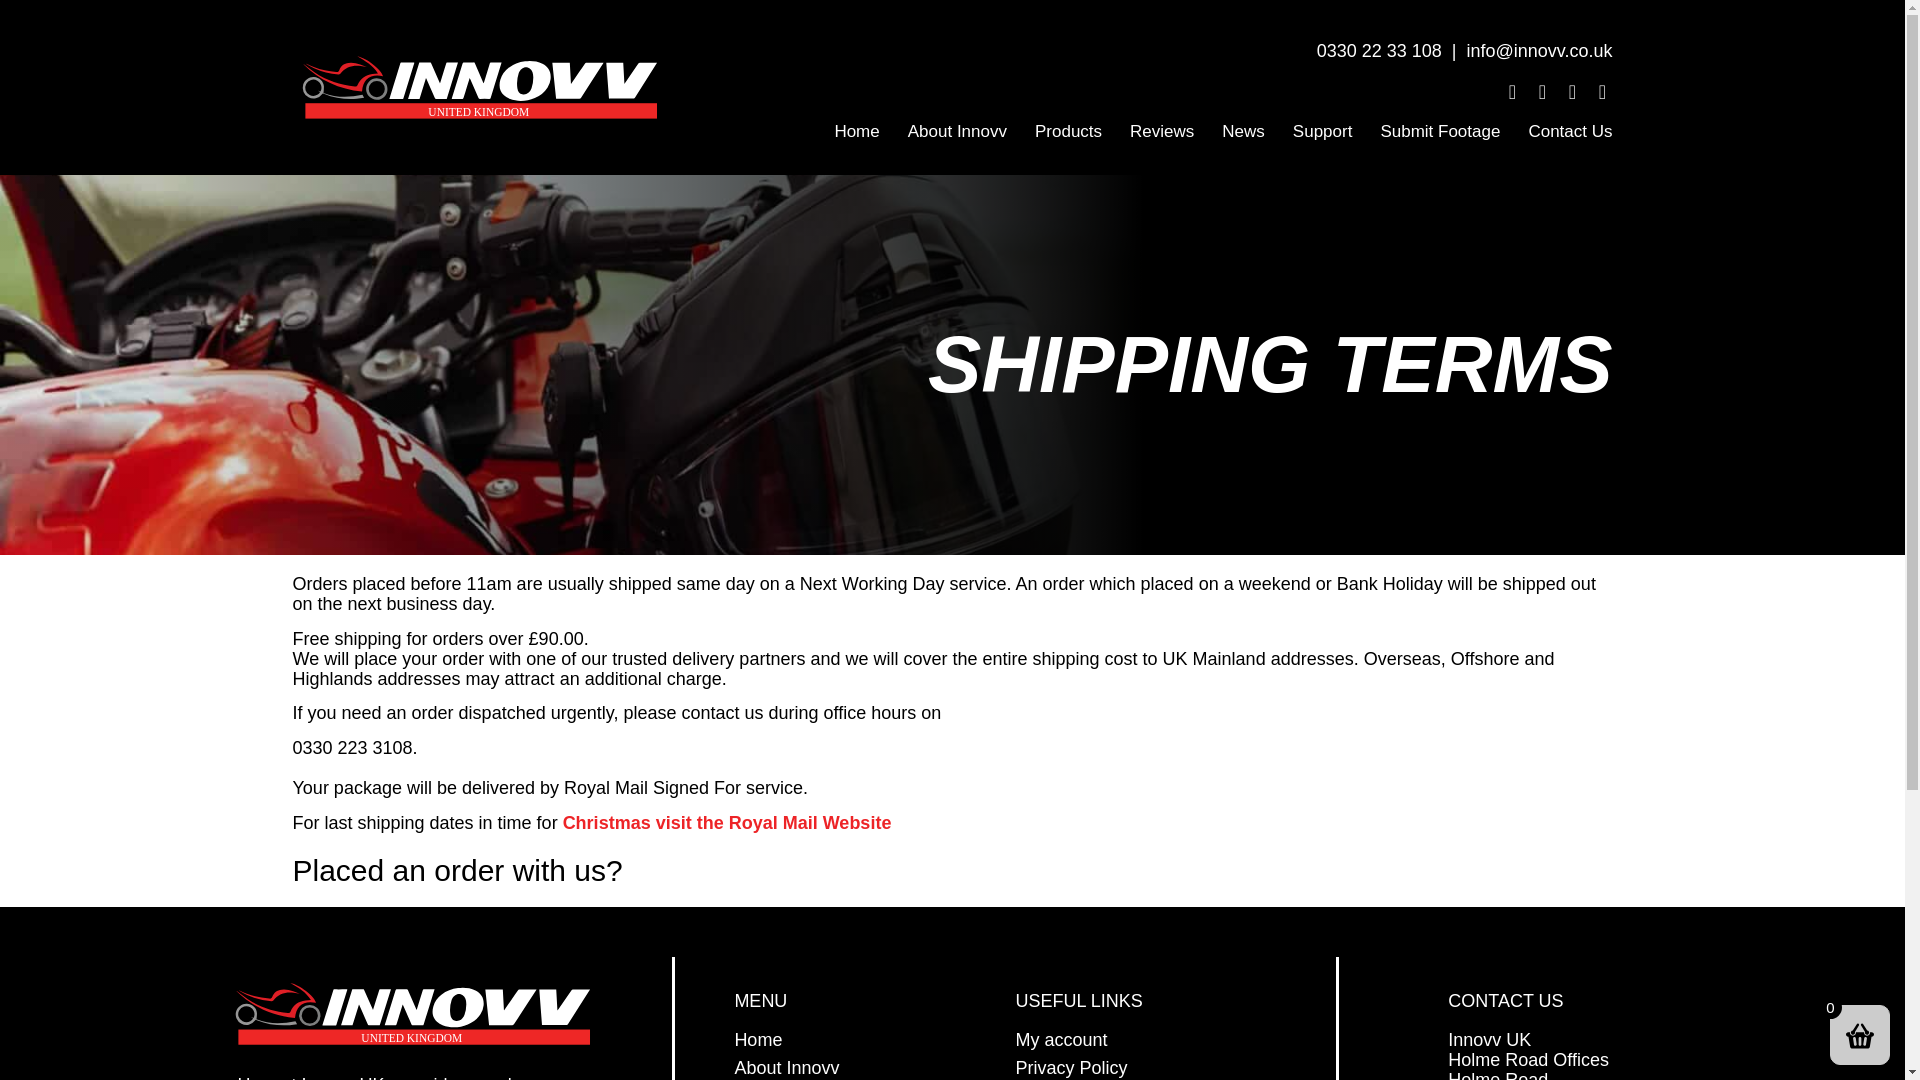 The image size is (1920, 1080). What do you see at coordinates (1161, 132) in the screenshot?
I see `Reviews` at bounding box center [1161, 132].